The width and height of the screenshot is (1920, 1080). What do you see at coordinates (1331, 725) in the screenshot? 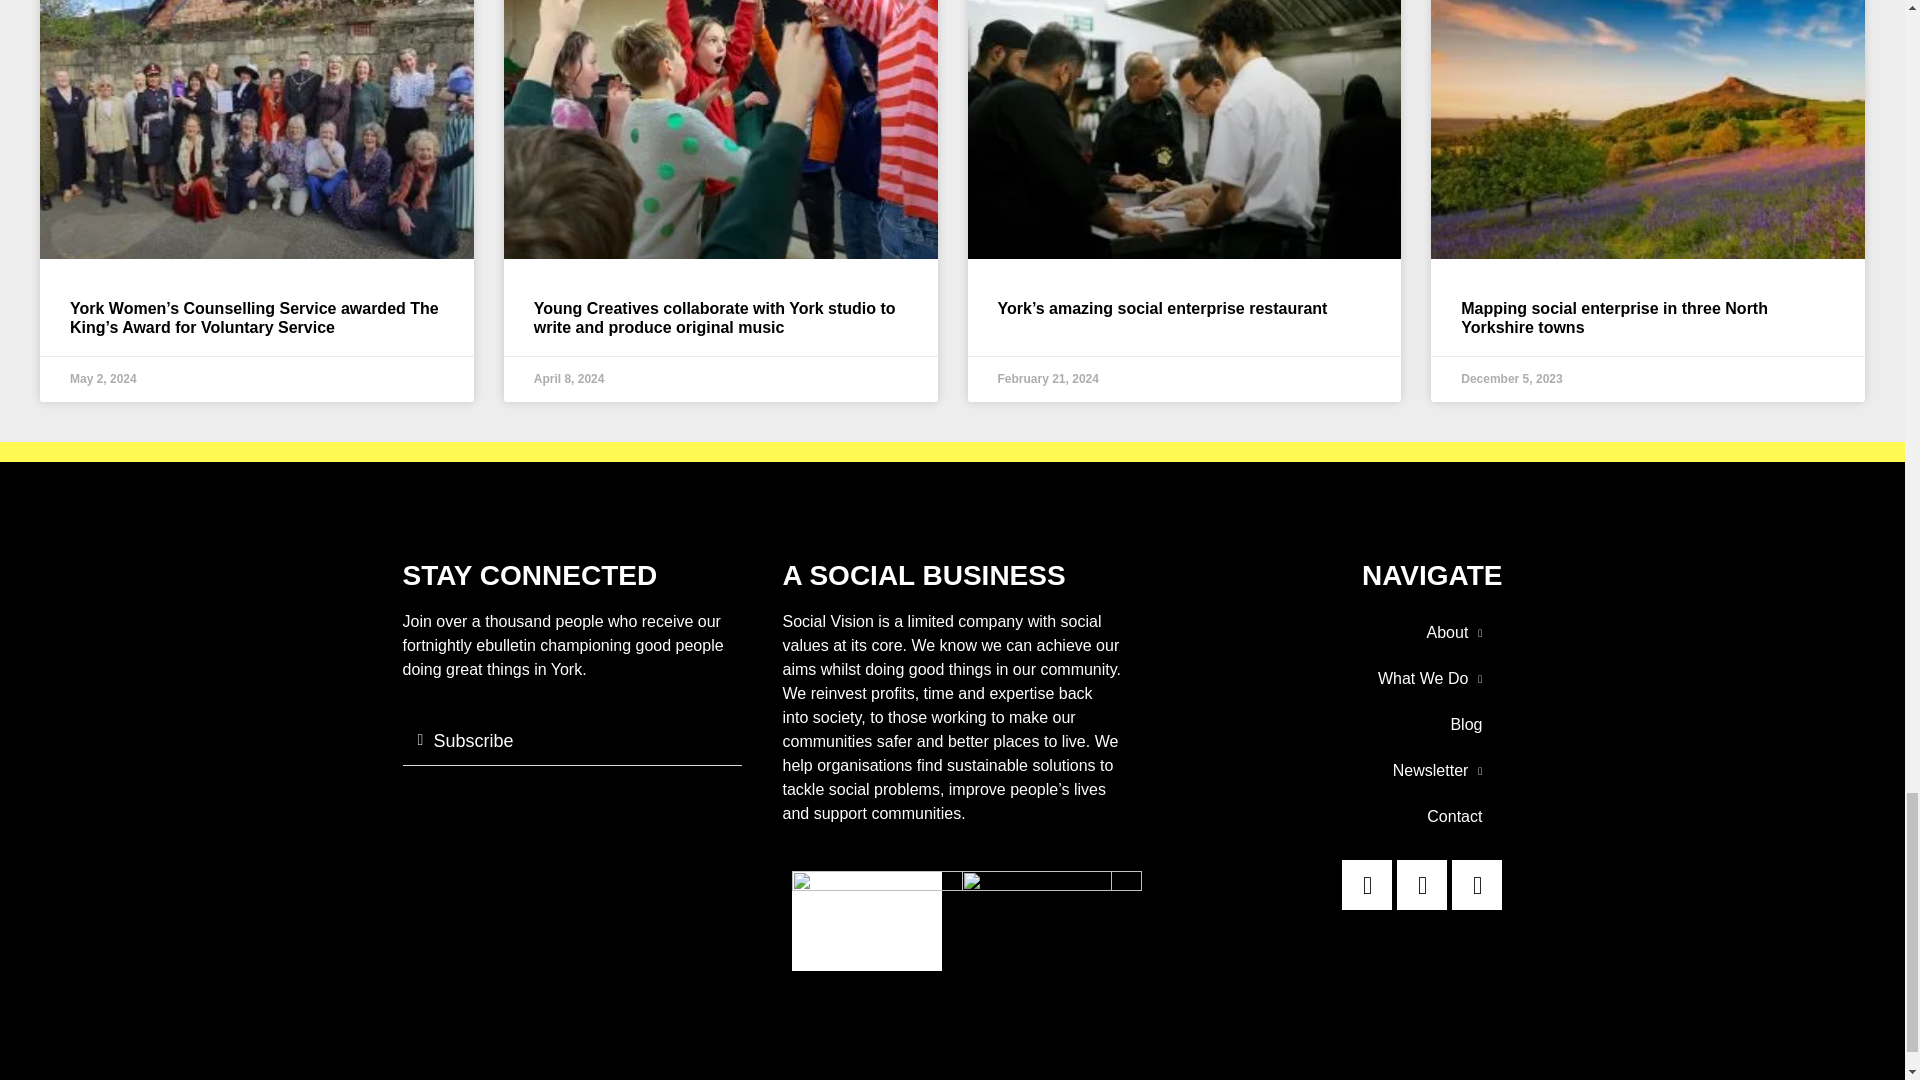
I see `Blog` at bounding box center [1331, 725].